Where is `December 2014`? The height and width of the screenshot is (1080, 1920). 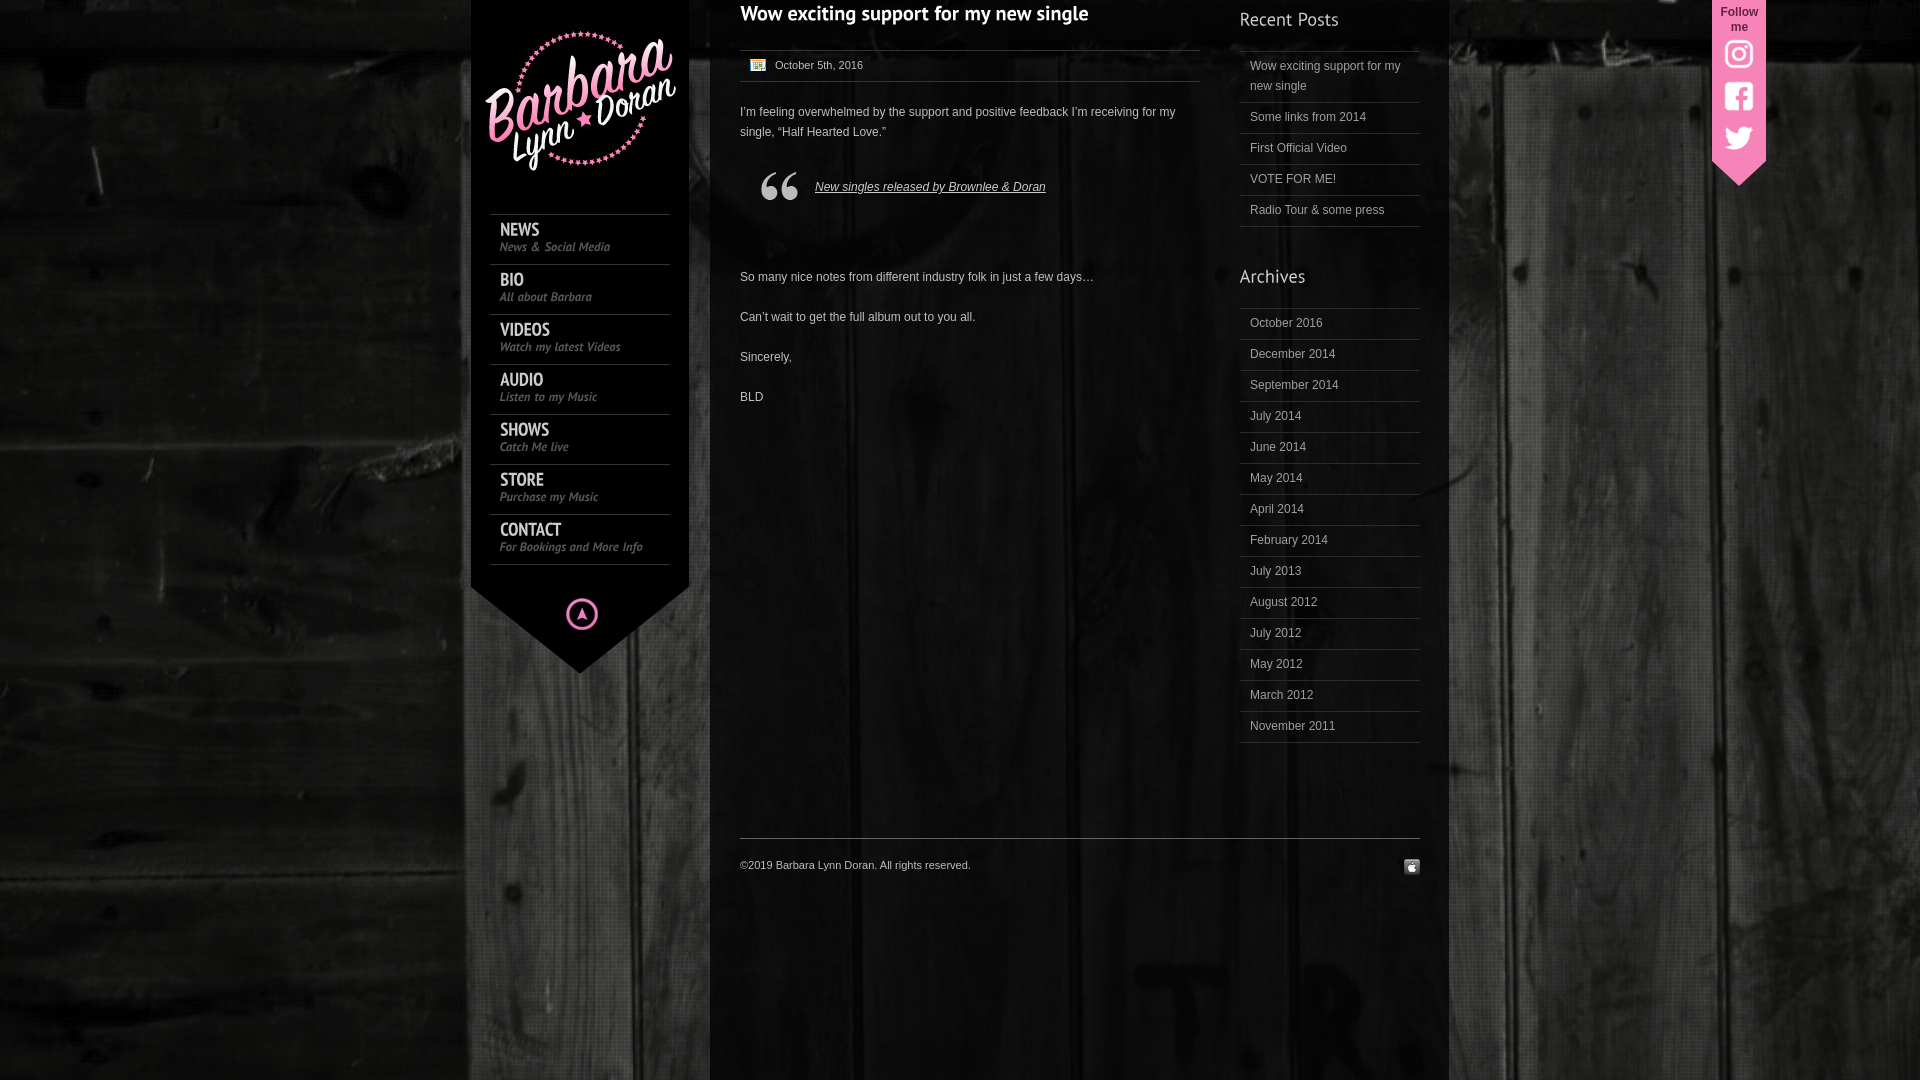 December 2014 is located at coordinates (1330, 355).